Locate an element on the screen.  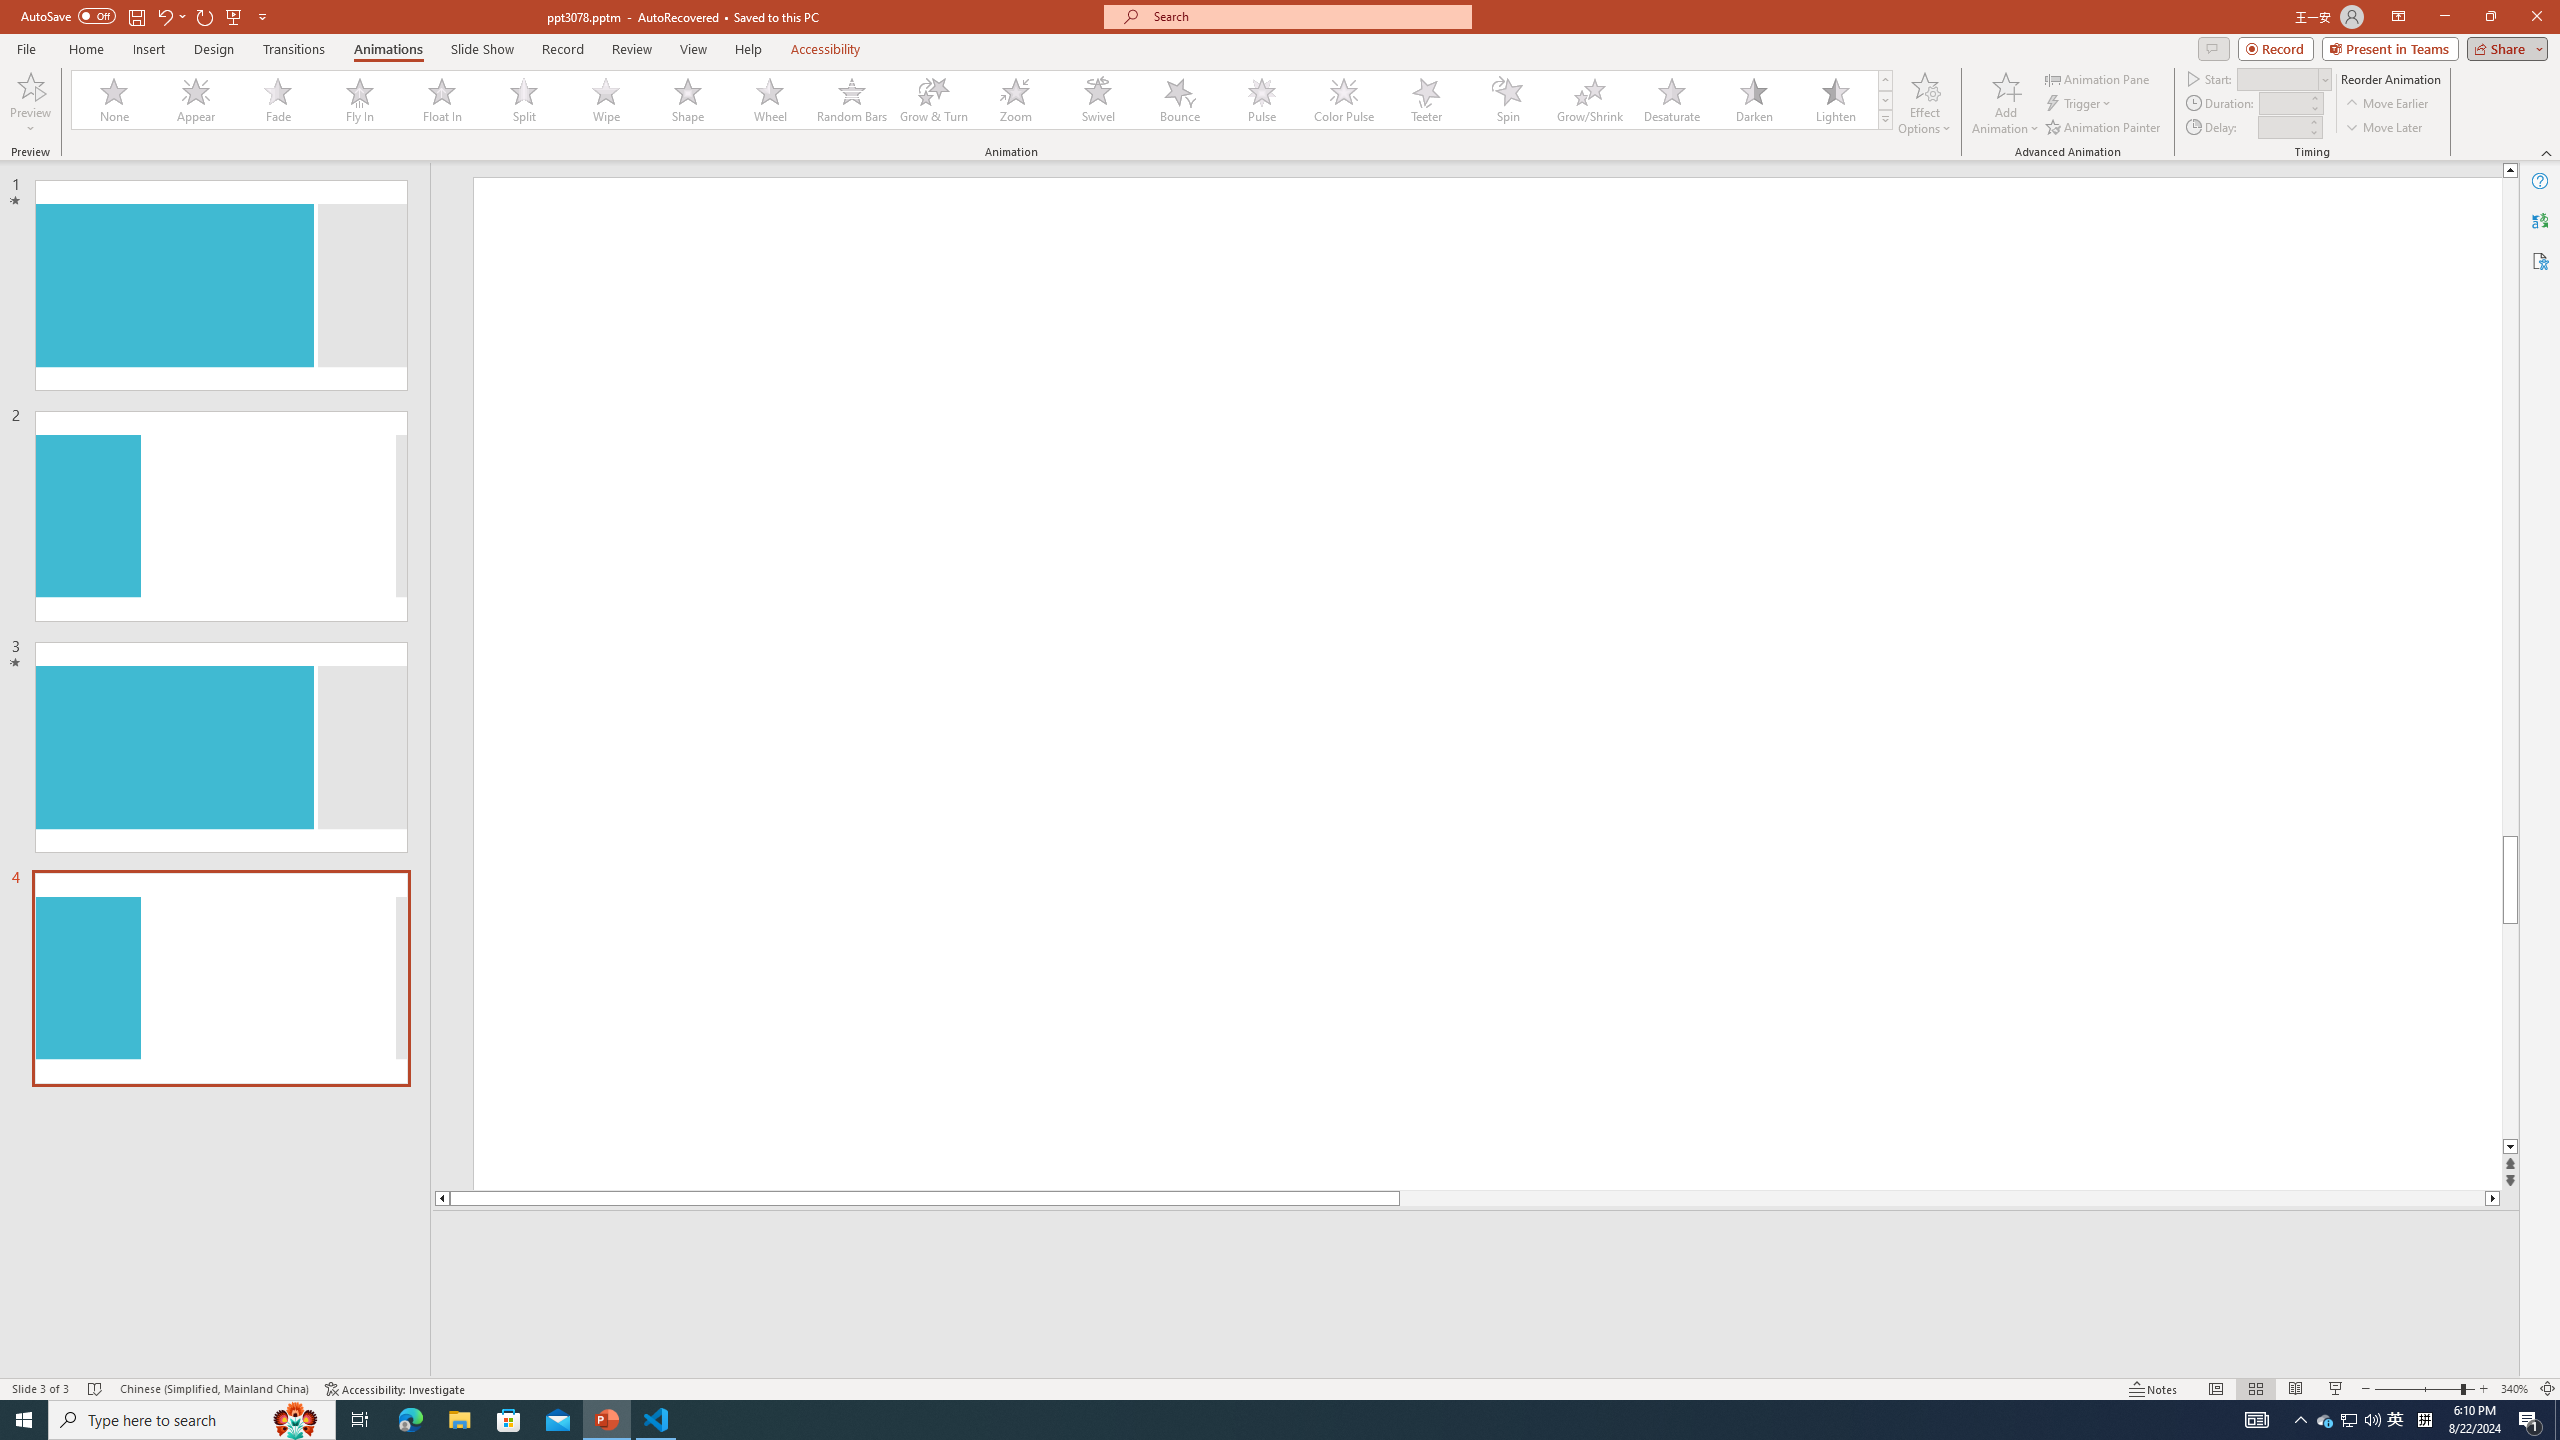
Fade is located at coordinates (279, 100).